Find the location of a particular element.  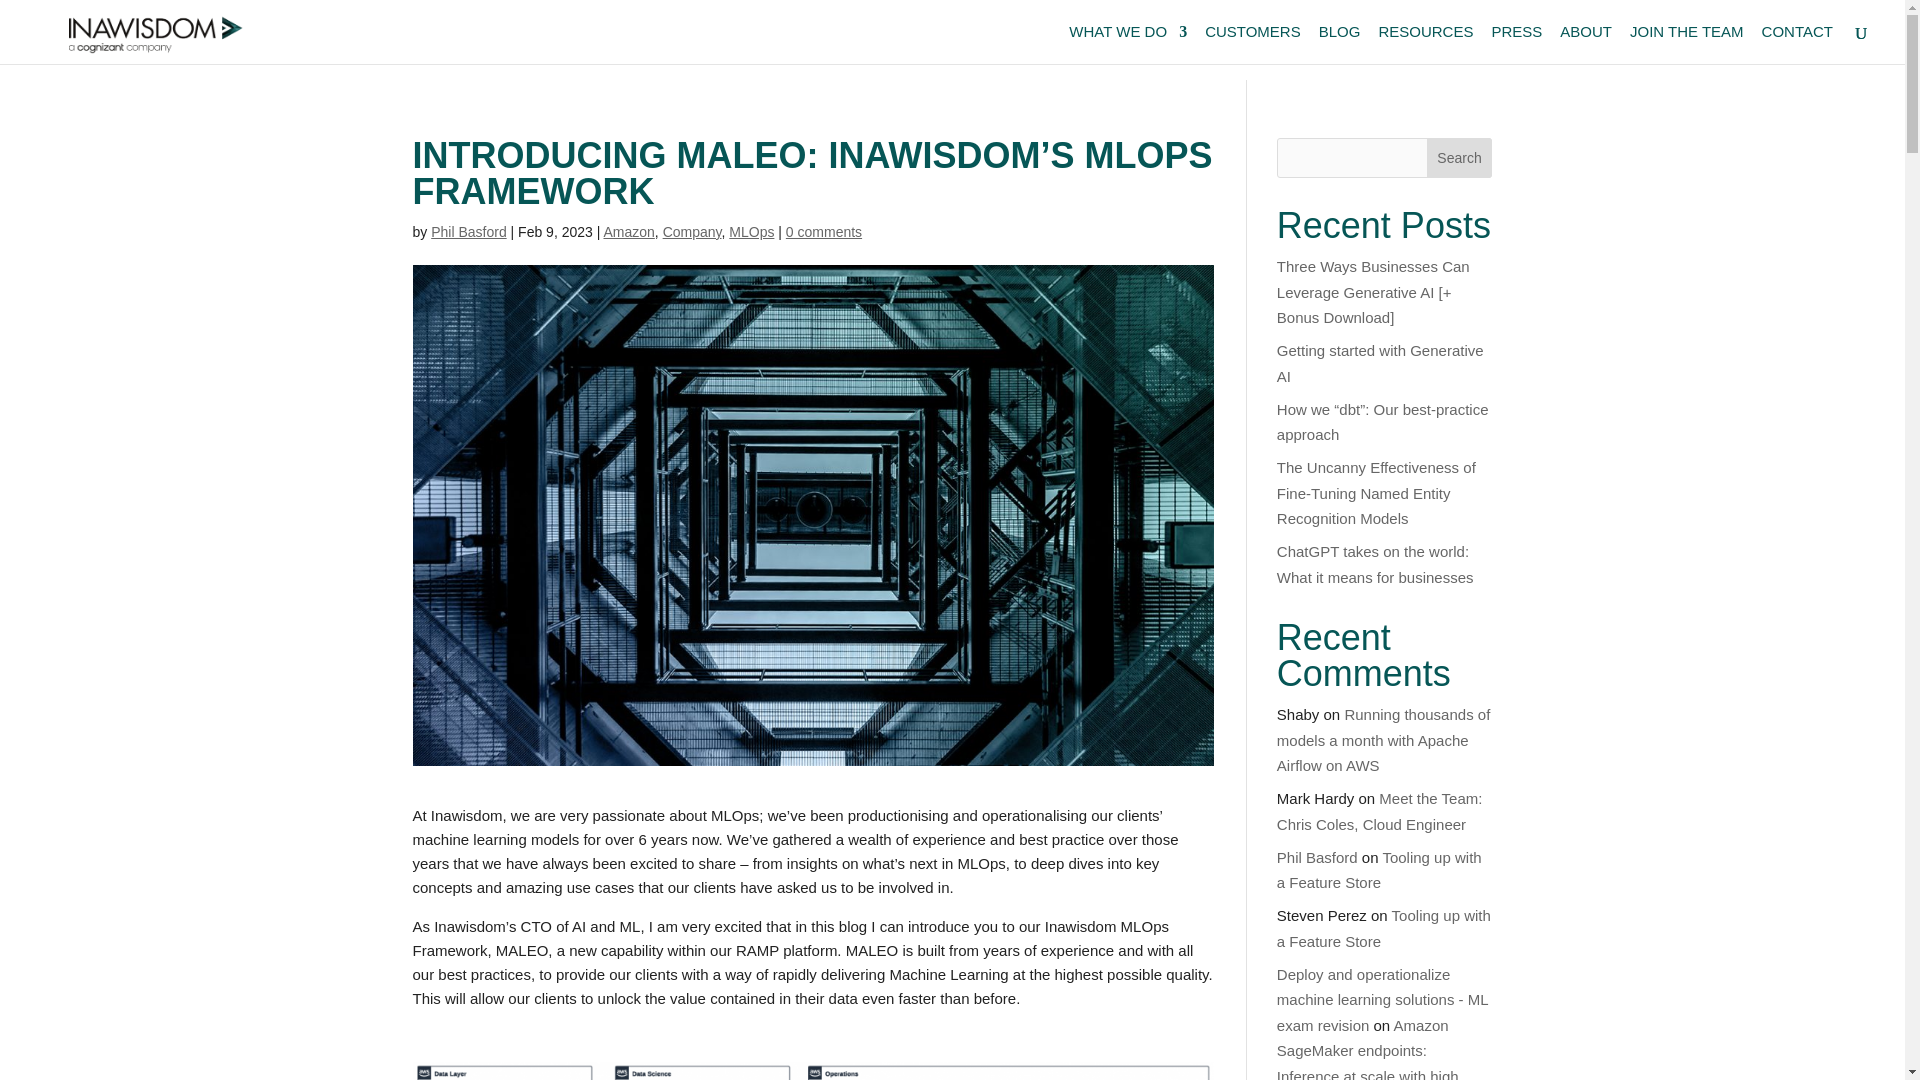

Phil Basford is located at coordinates (468, 231).